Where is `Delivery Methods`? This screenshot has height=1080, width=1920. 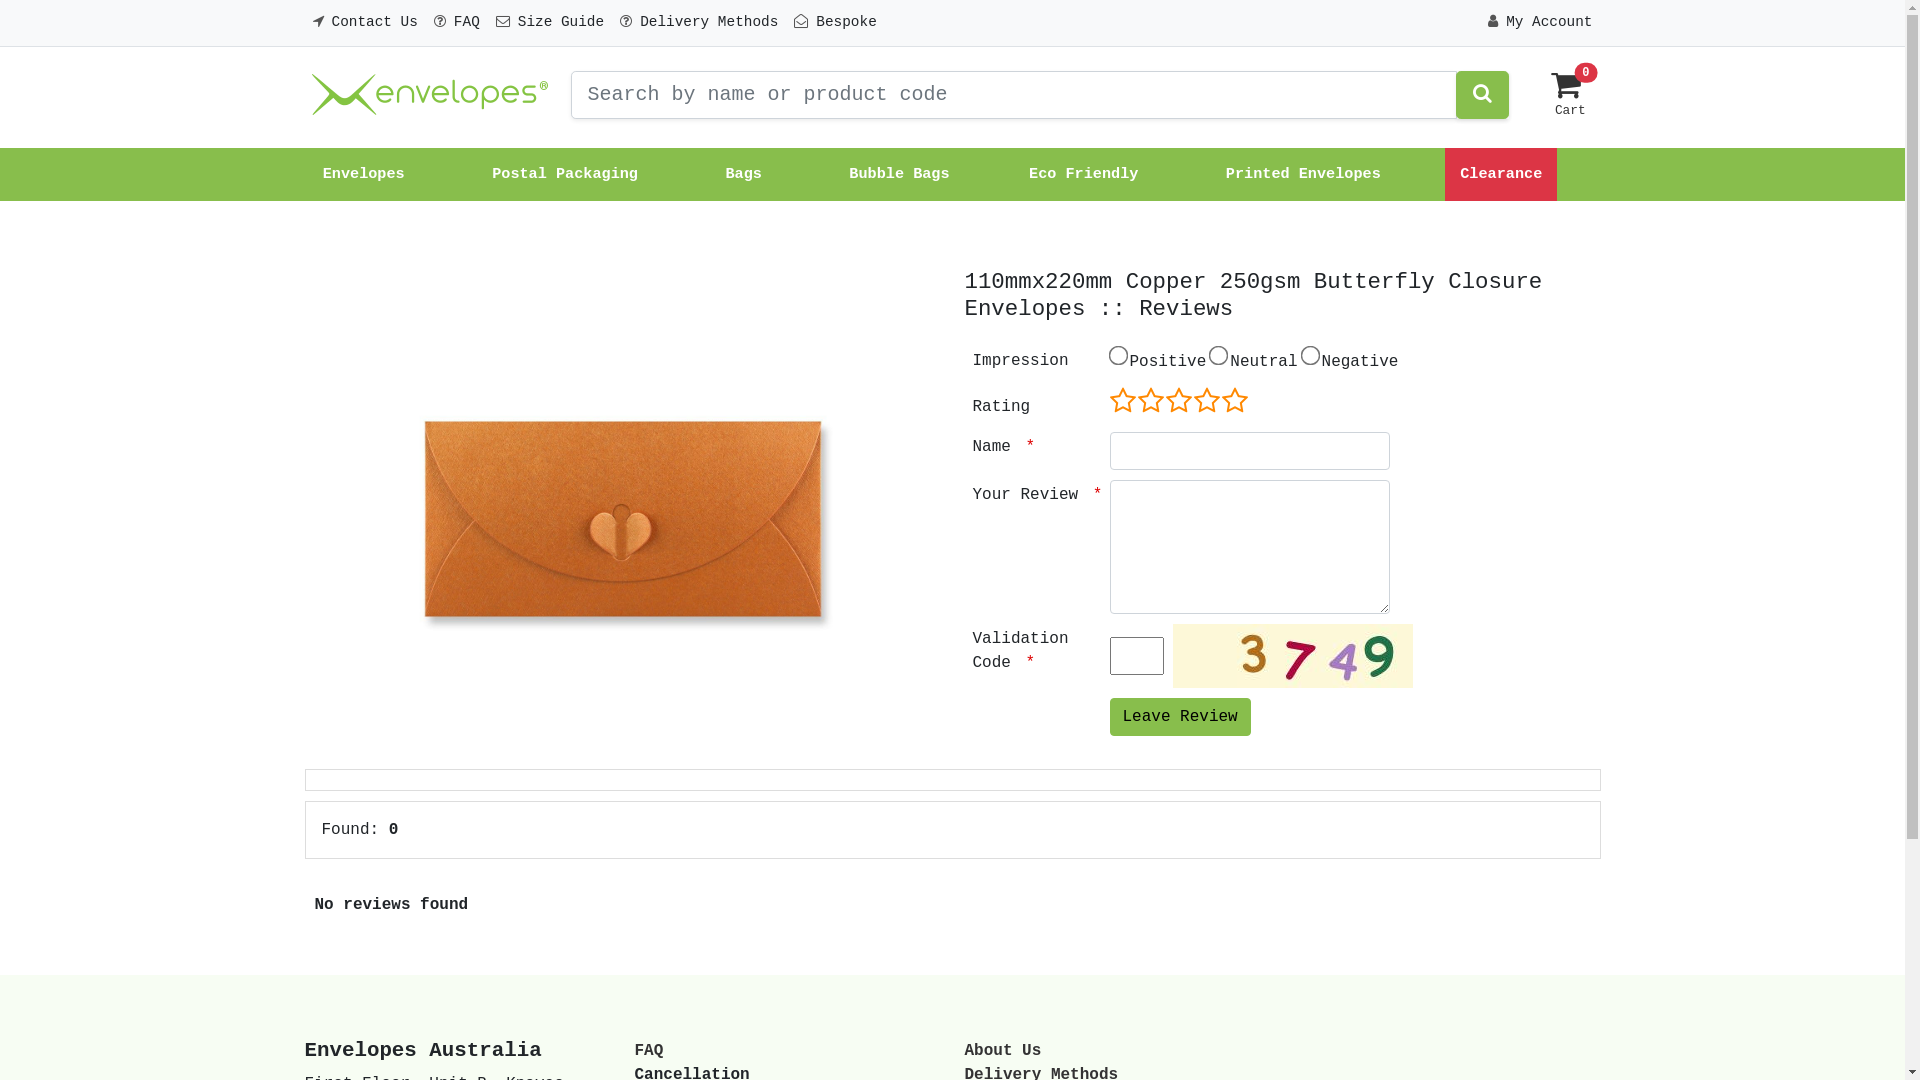
Delivery Methods is located at coordinates (699, 23).